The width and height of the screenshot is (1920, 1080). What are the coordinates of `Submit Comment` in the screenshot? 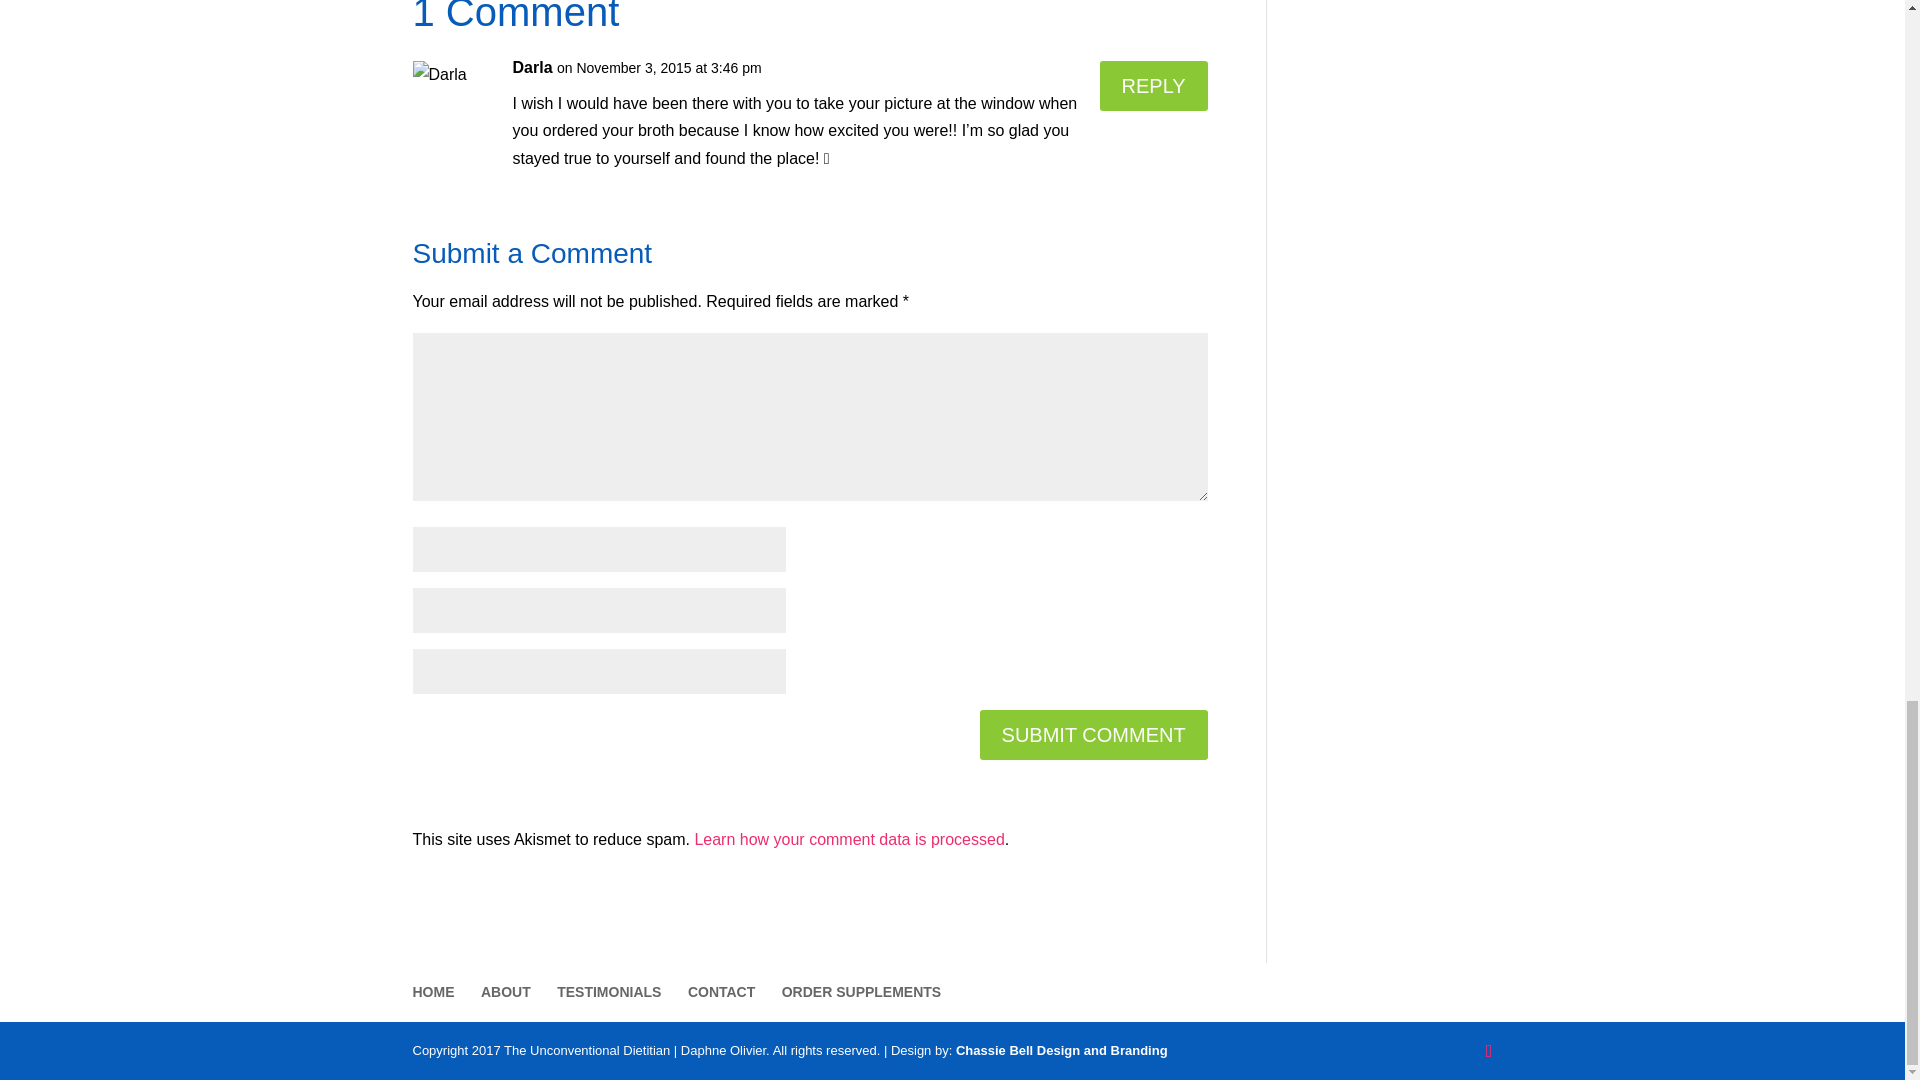 It's located at (1093, 734).